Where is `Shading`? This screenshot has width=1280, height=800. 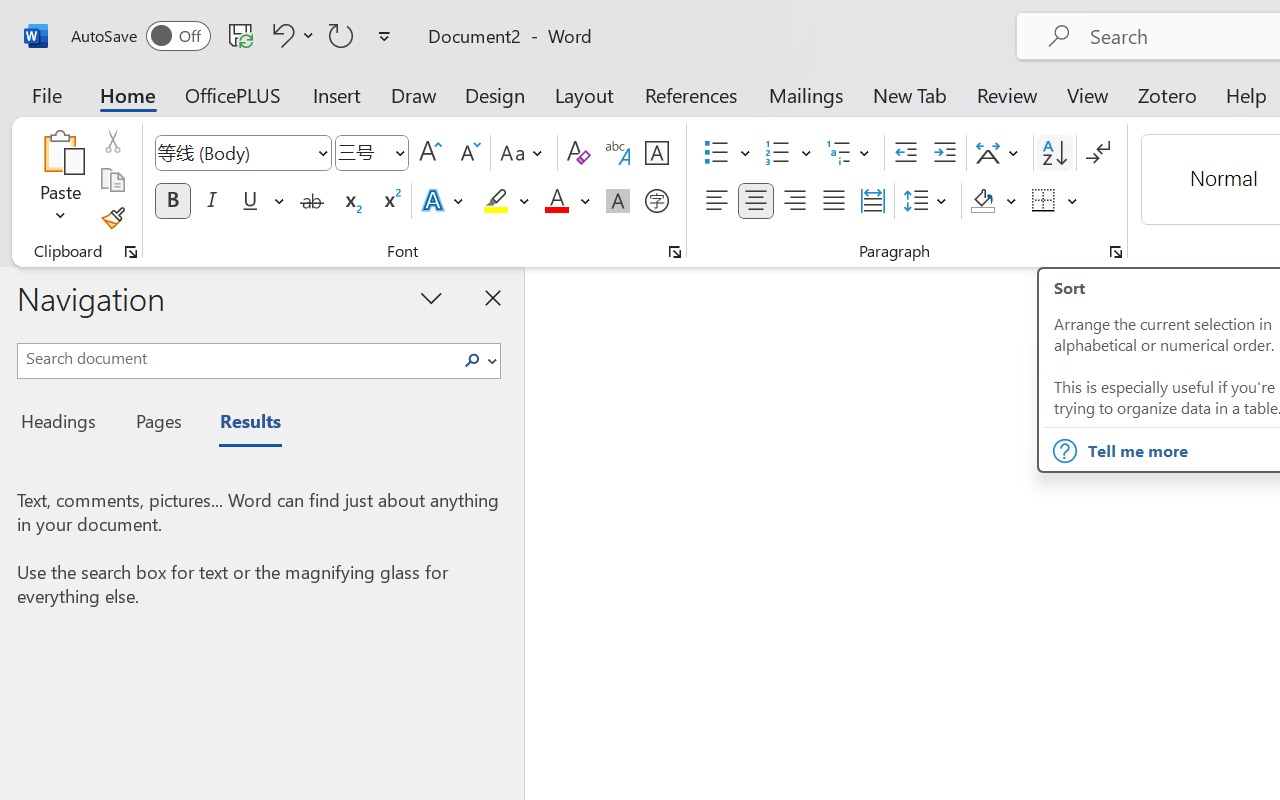
Shading is located at coordinates (994, 201).